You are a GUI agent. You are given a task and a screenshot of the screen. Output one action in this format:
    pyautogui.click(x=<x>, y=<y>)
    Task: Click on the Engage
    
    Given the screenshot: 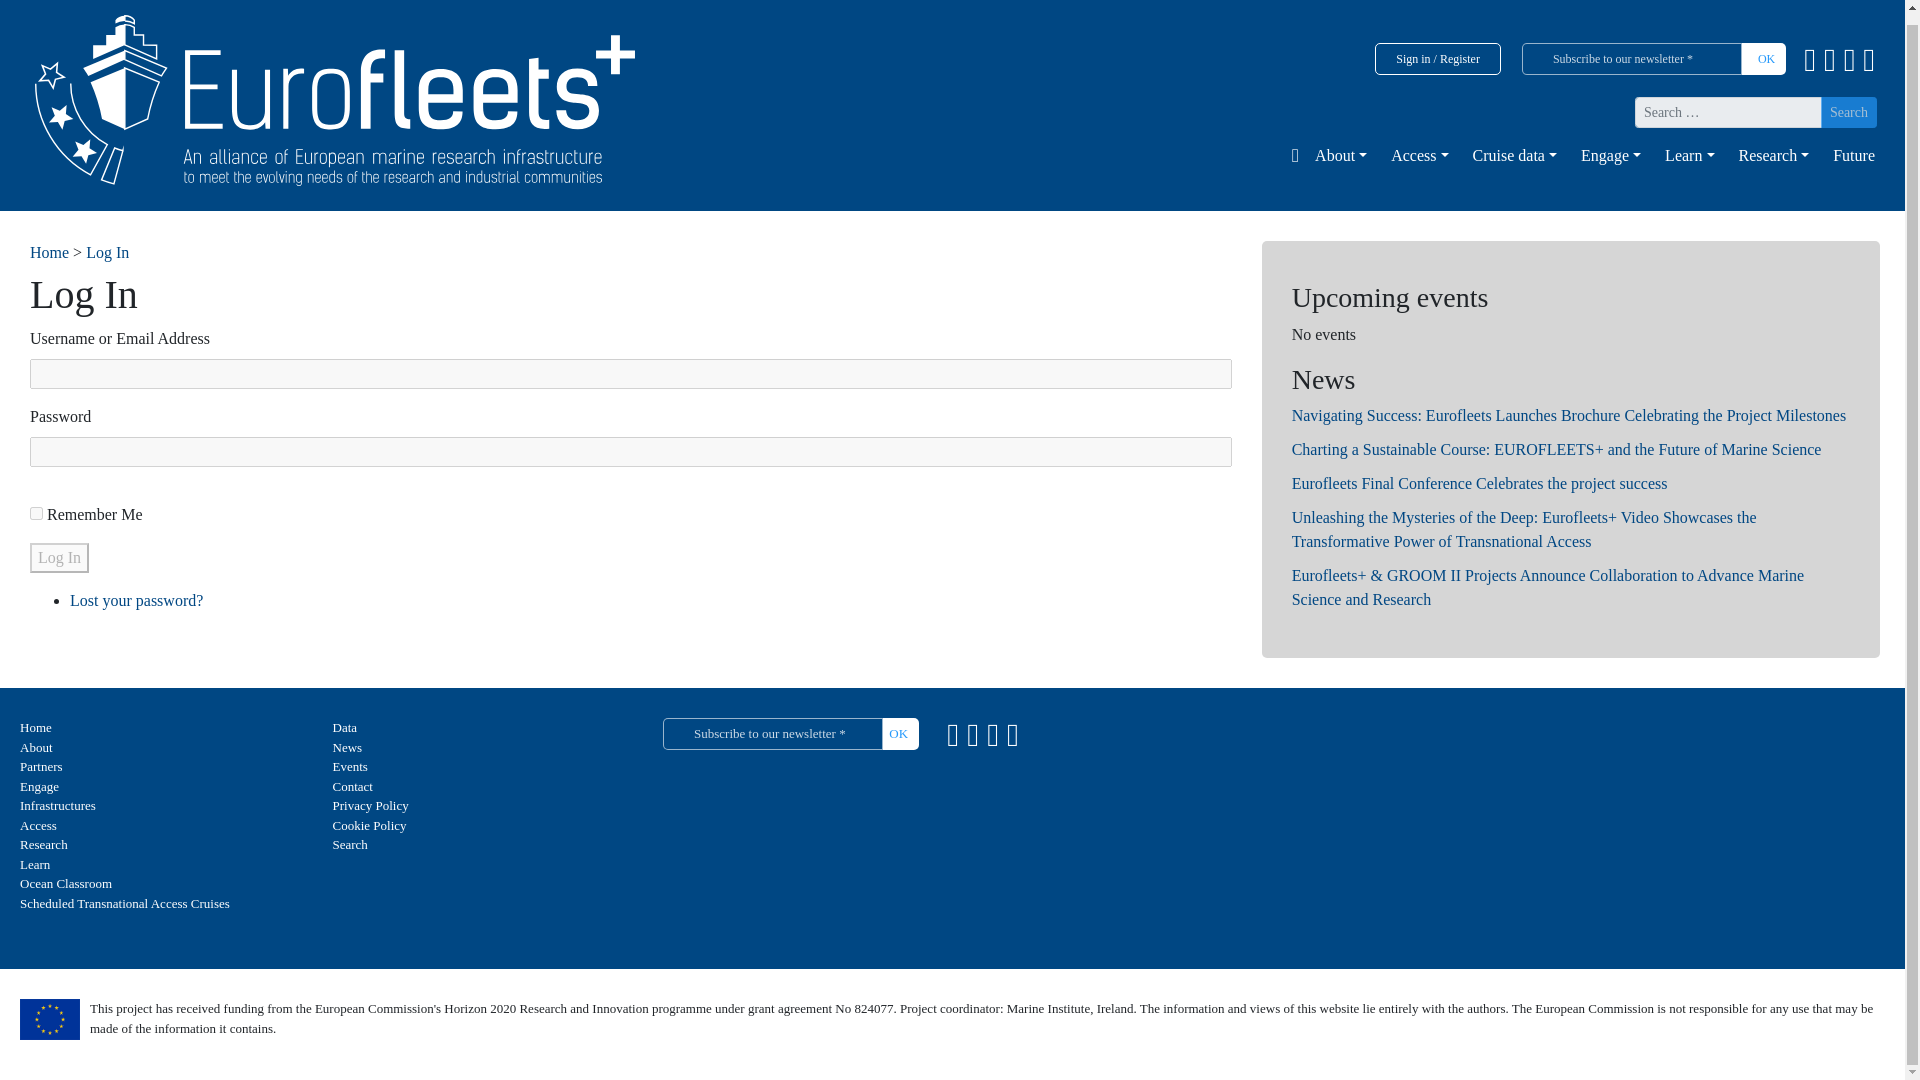 What is the action you would take?
    pyautogui.click(x=1606, y=156)
    